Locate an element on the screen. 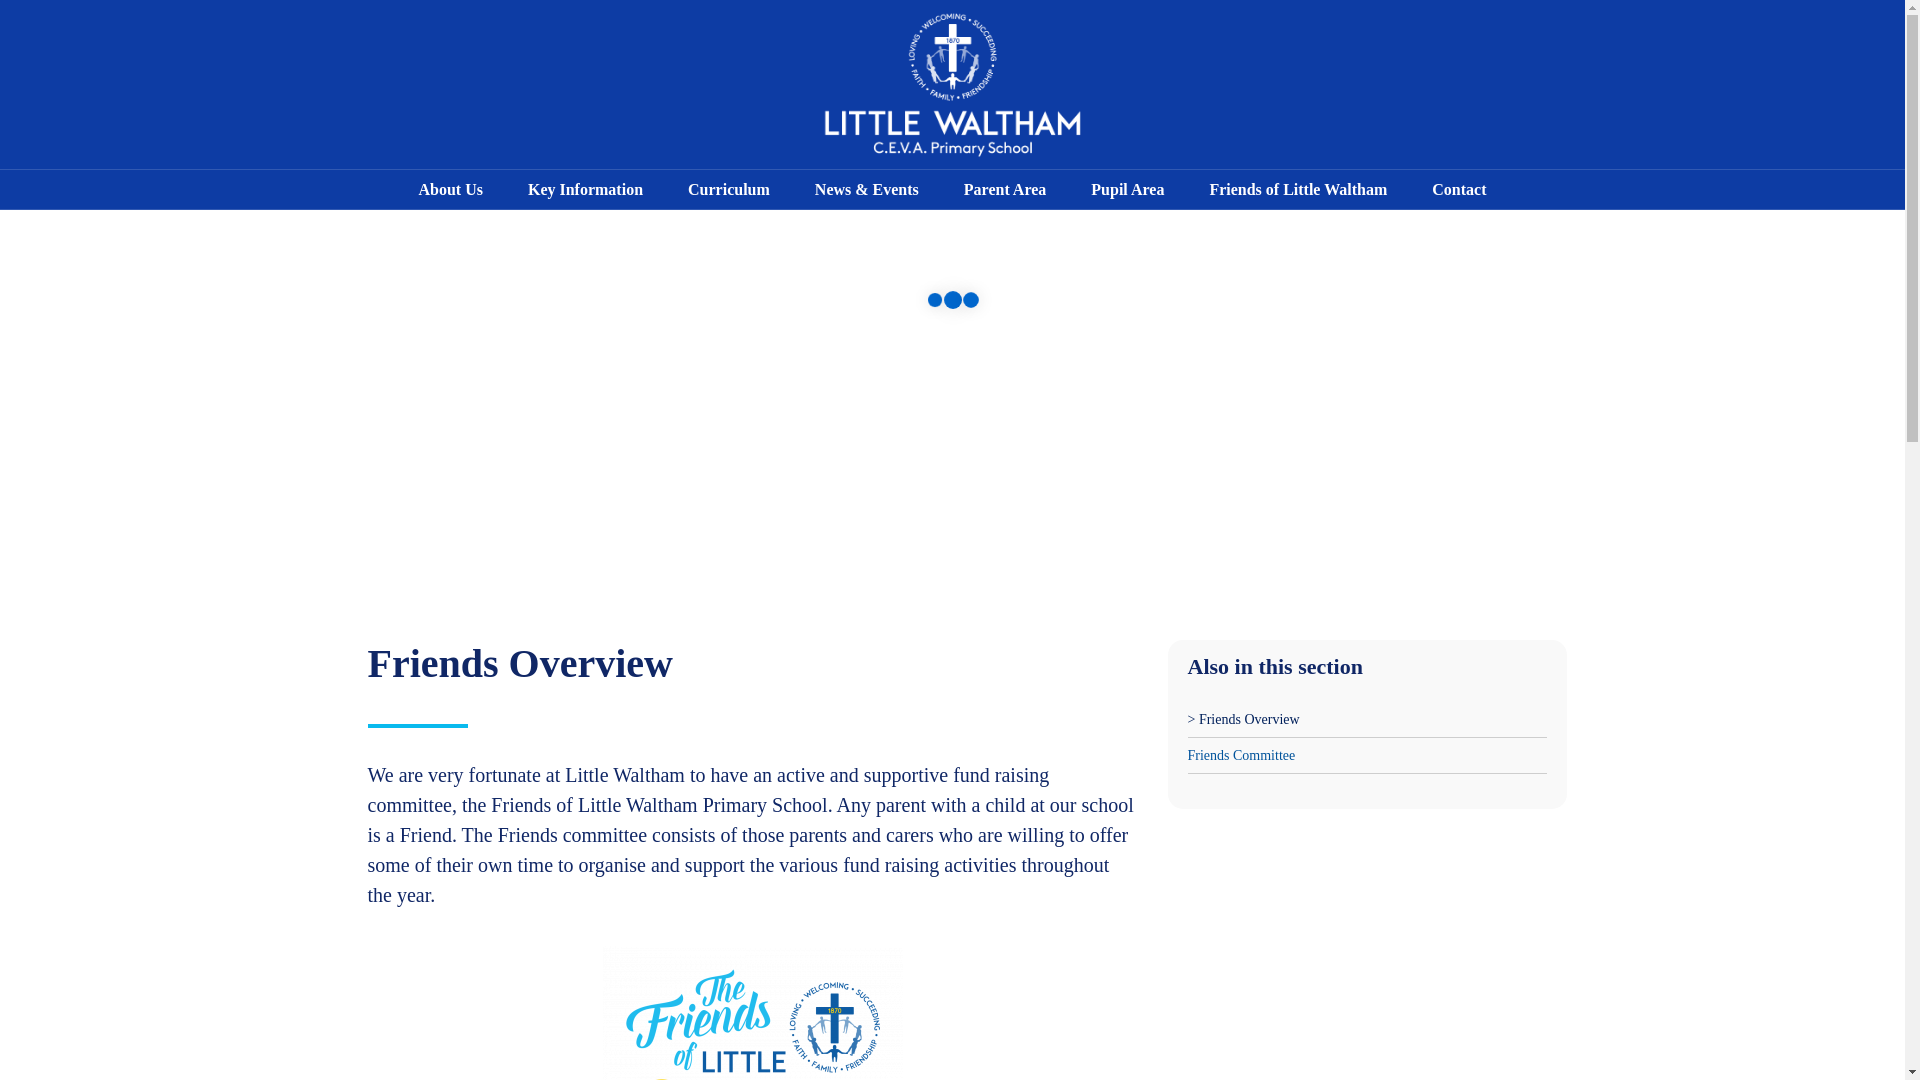 This screenshot has width=1920, height=1080. Little Waltham C.E.V.A. Primary School is located at coordinates (952, 84).